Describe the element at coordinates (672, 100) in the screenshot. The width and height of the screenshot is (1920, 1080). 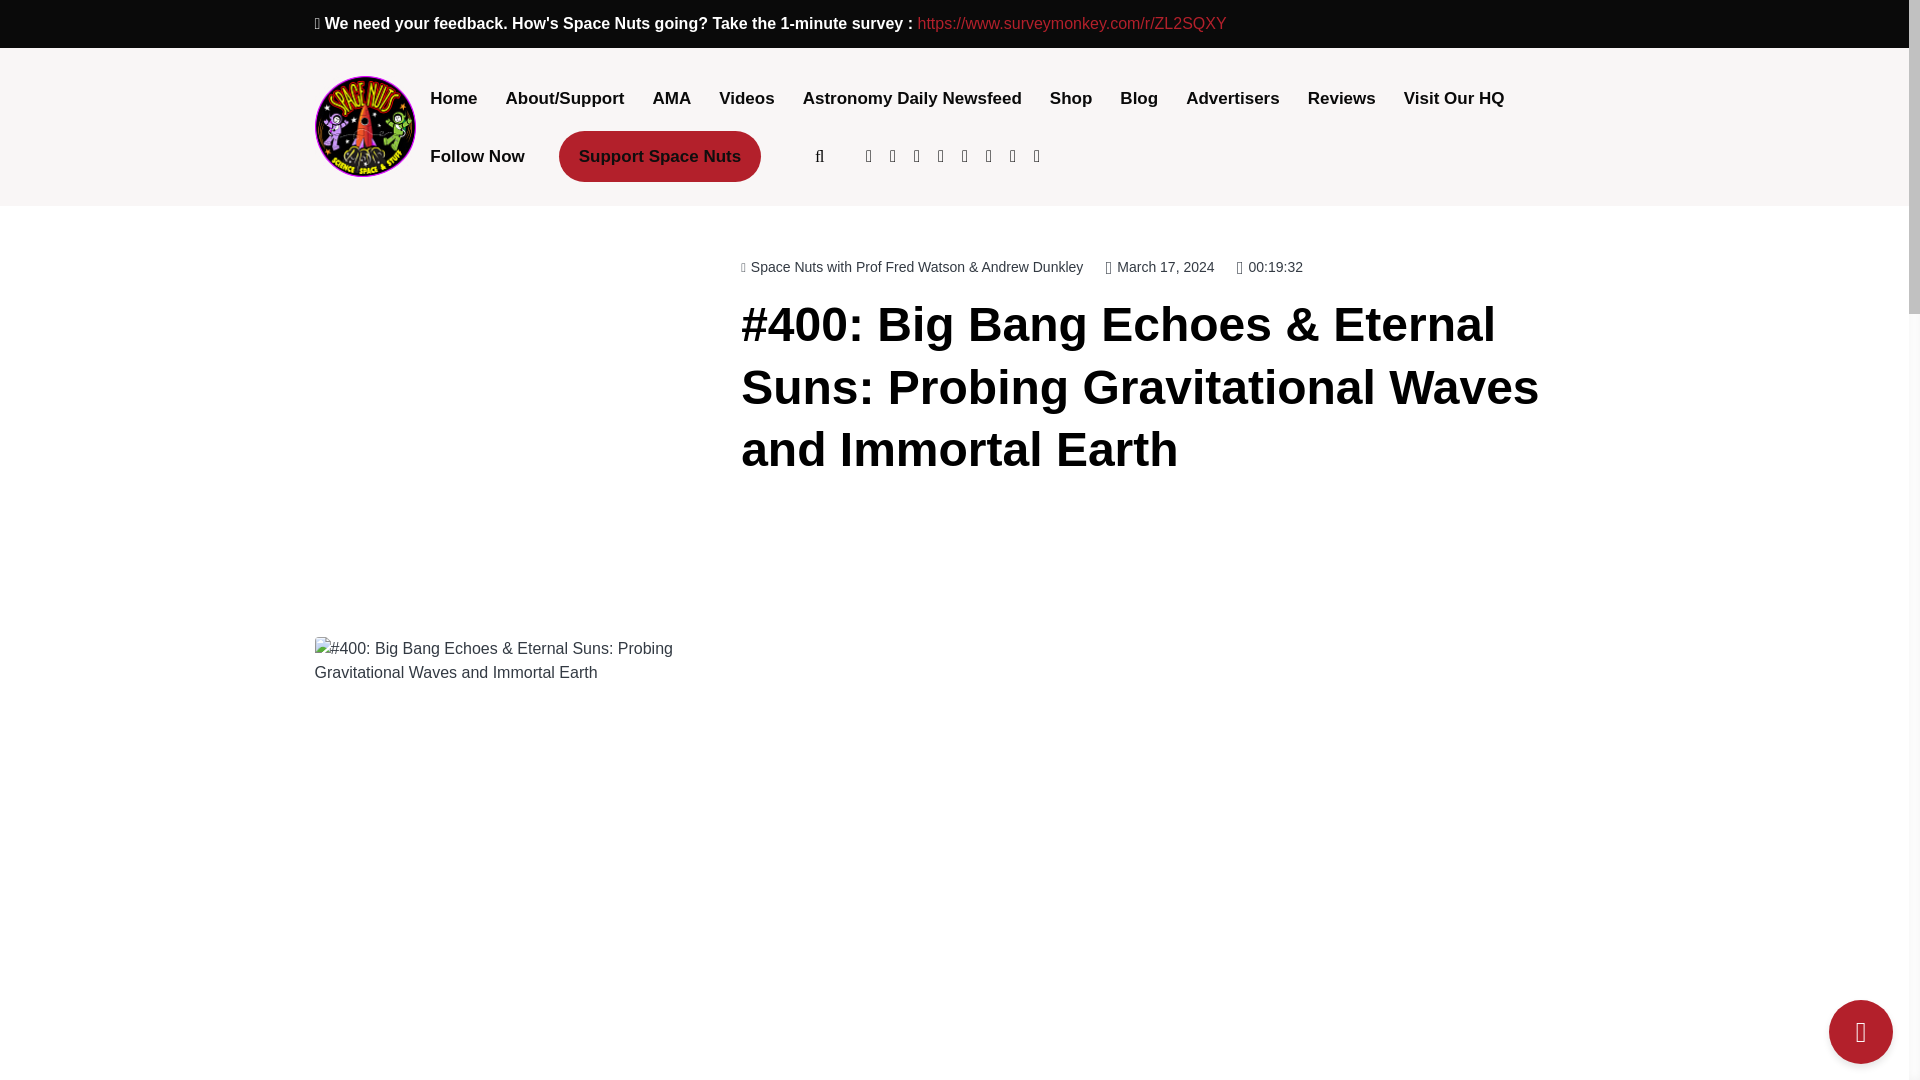
I see `AMA` at that location.